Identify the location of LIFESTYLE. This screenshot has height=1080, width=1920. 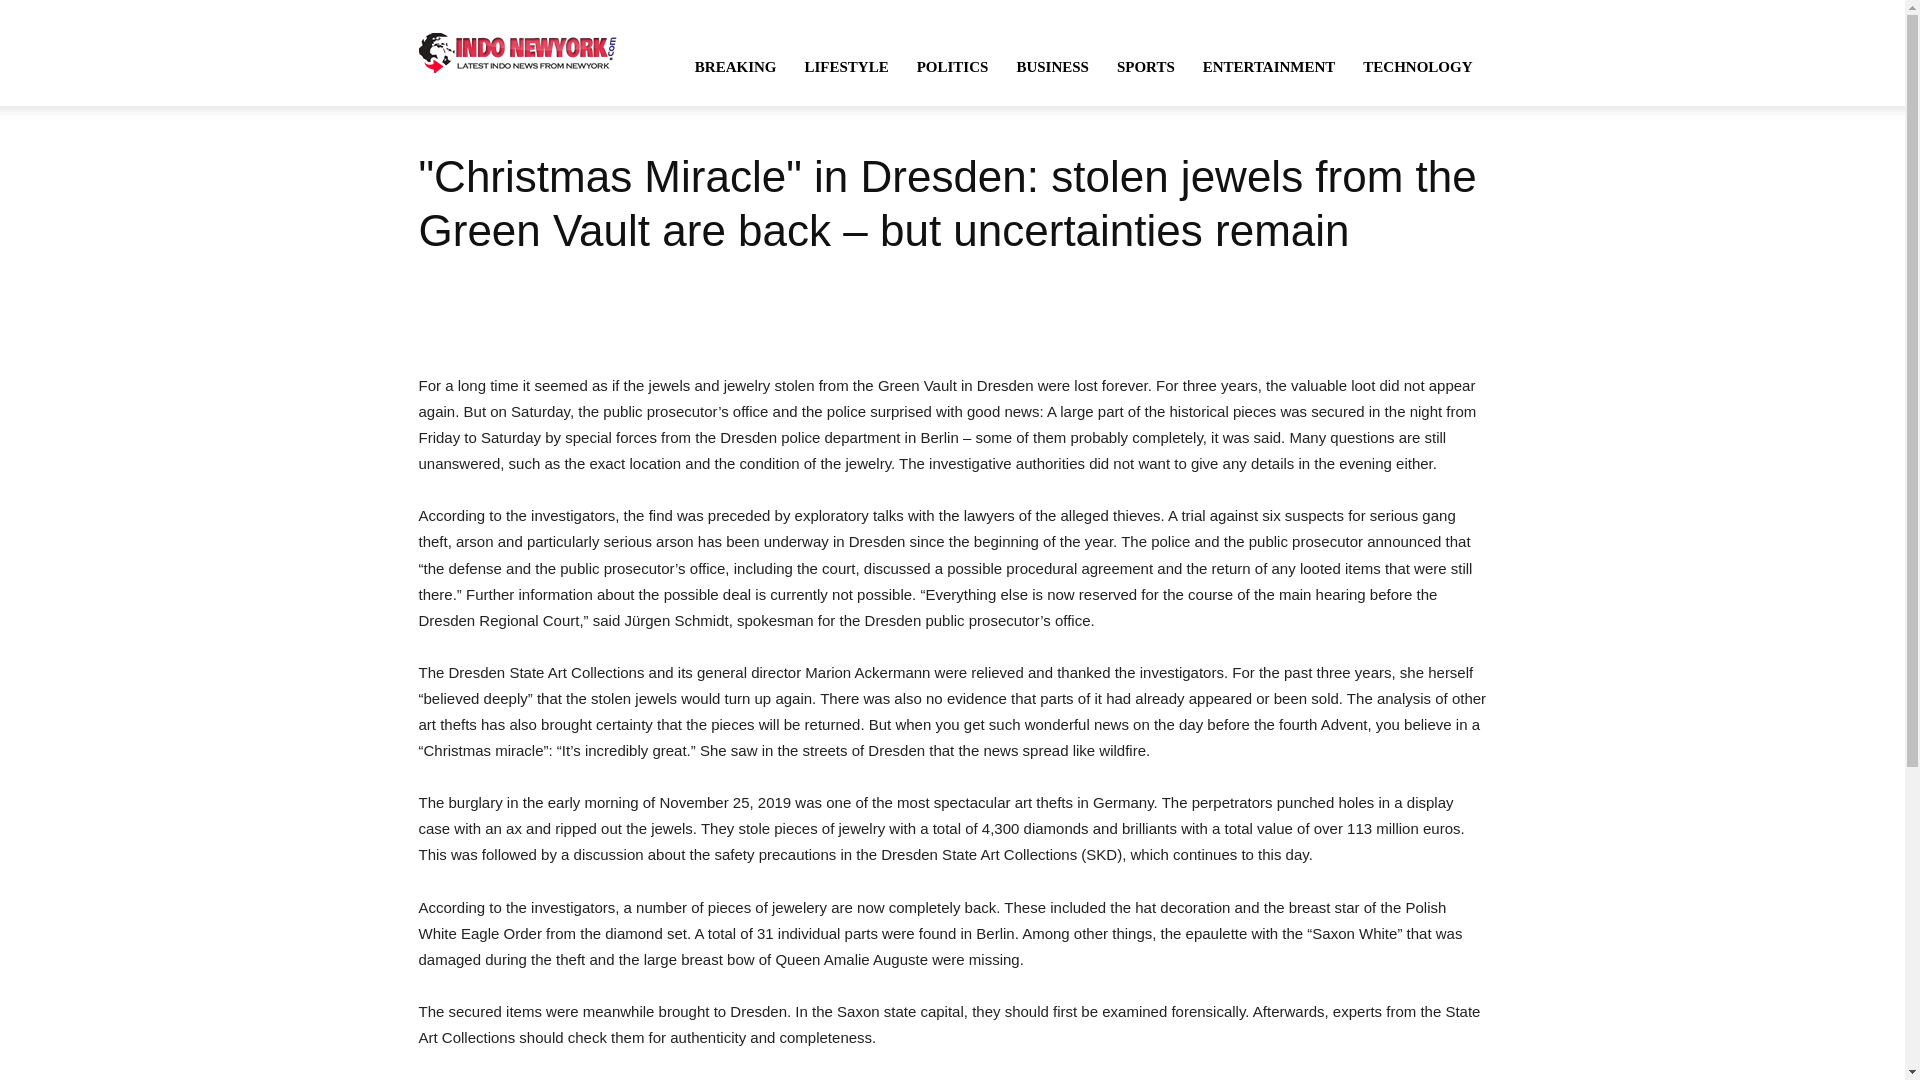
(846, 66).